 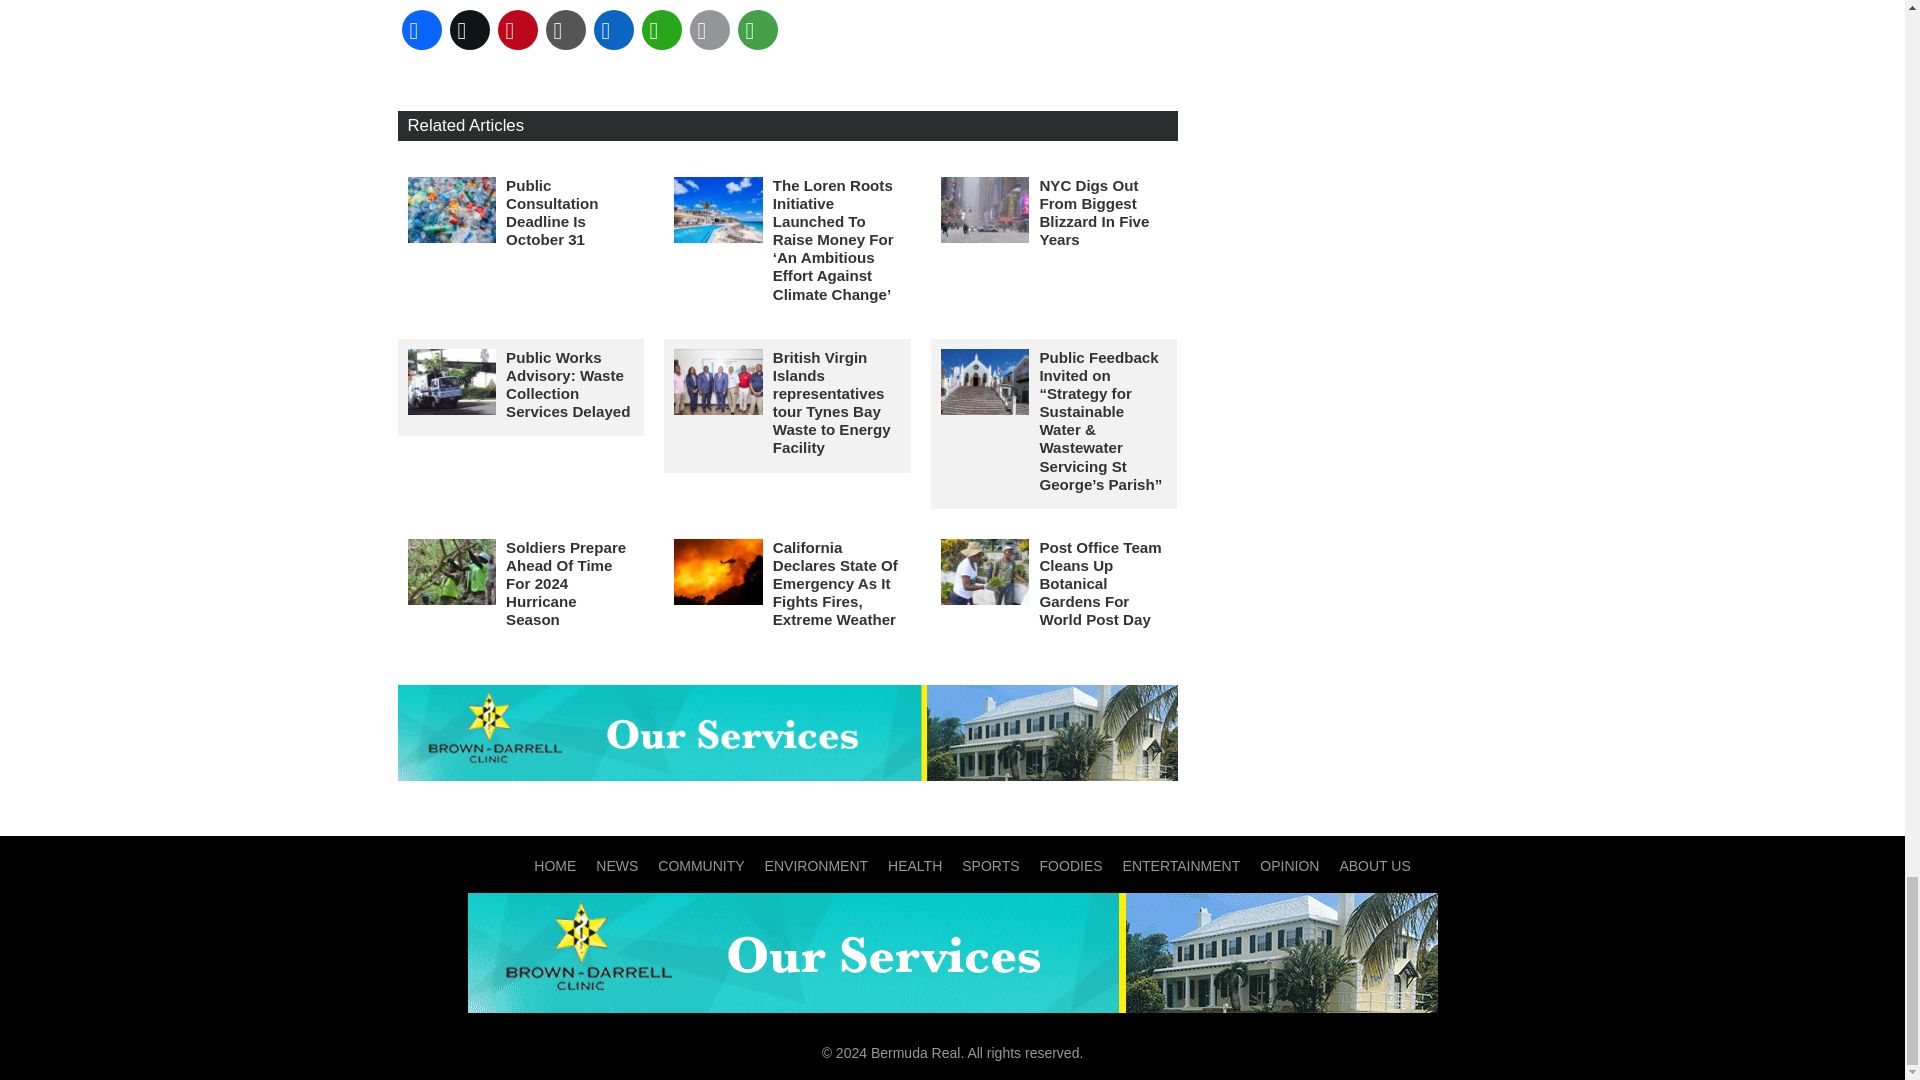 I want to click on Public Consultation Deadline Is October 31, so click(x=552, y=212).